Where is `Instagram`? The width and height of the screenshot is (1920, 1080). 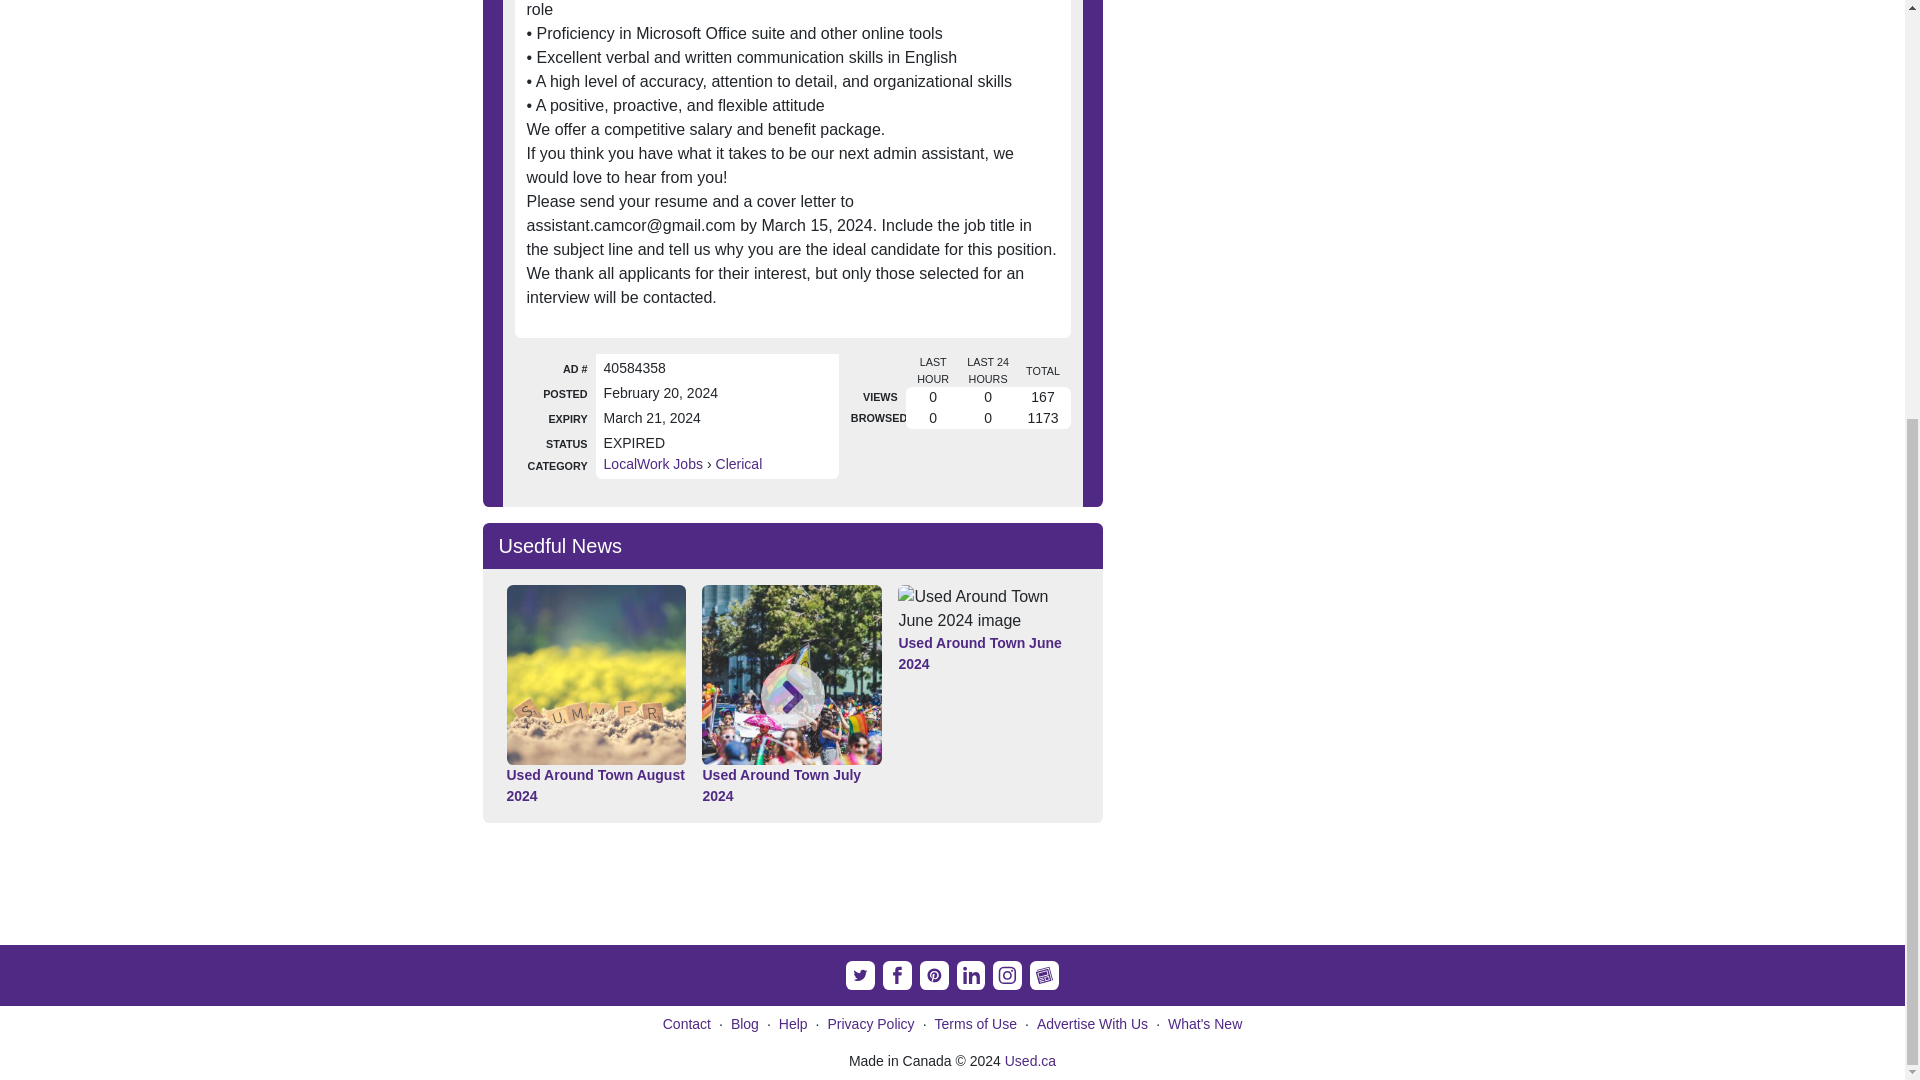 Instagram is located at coordinates (1006, 976).